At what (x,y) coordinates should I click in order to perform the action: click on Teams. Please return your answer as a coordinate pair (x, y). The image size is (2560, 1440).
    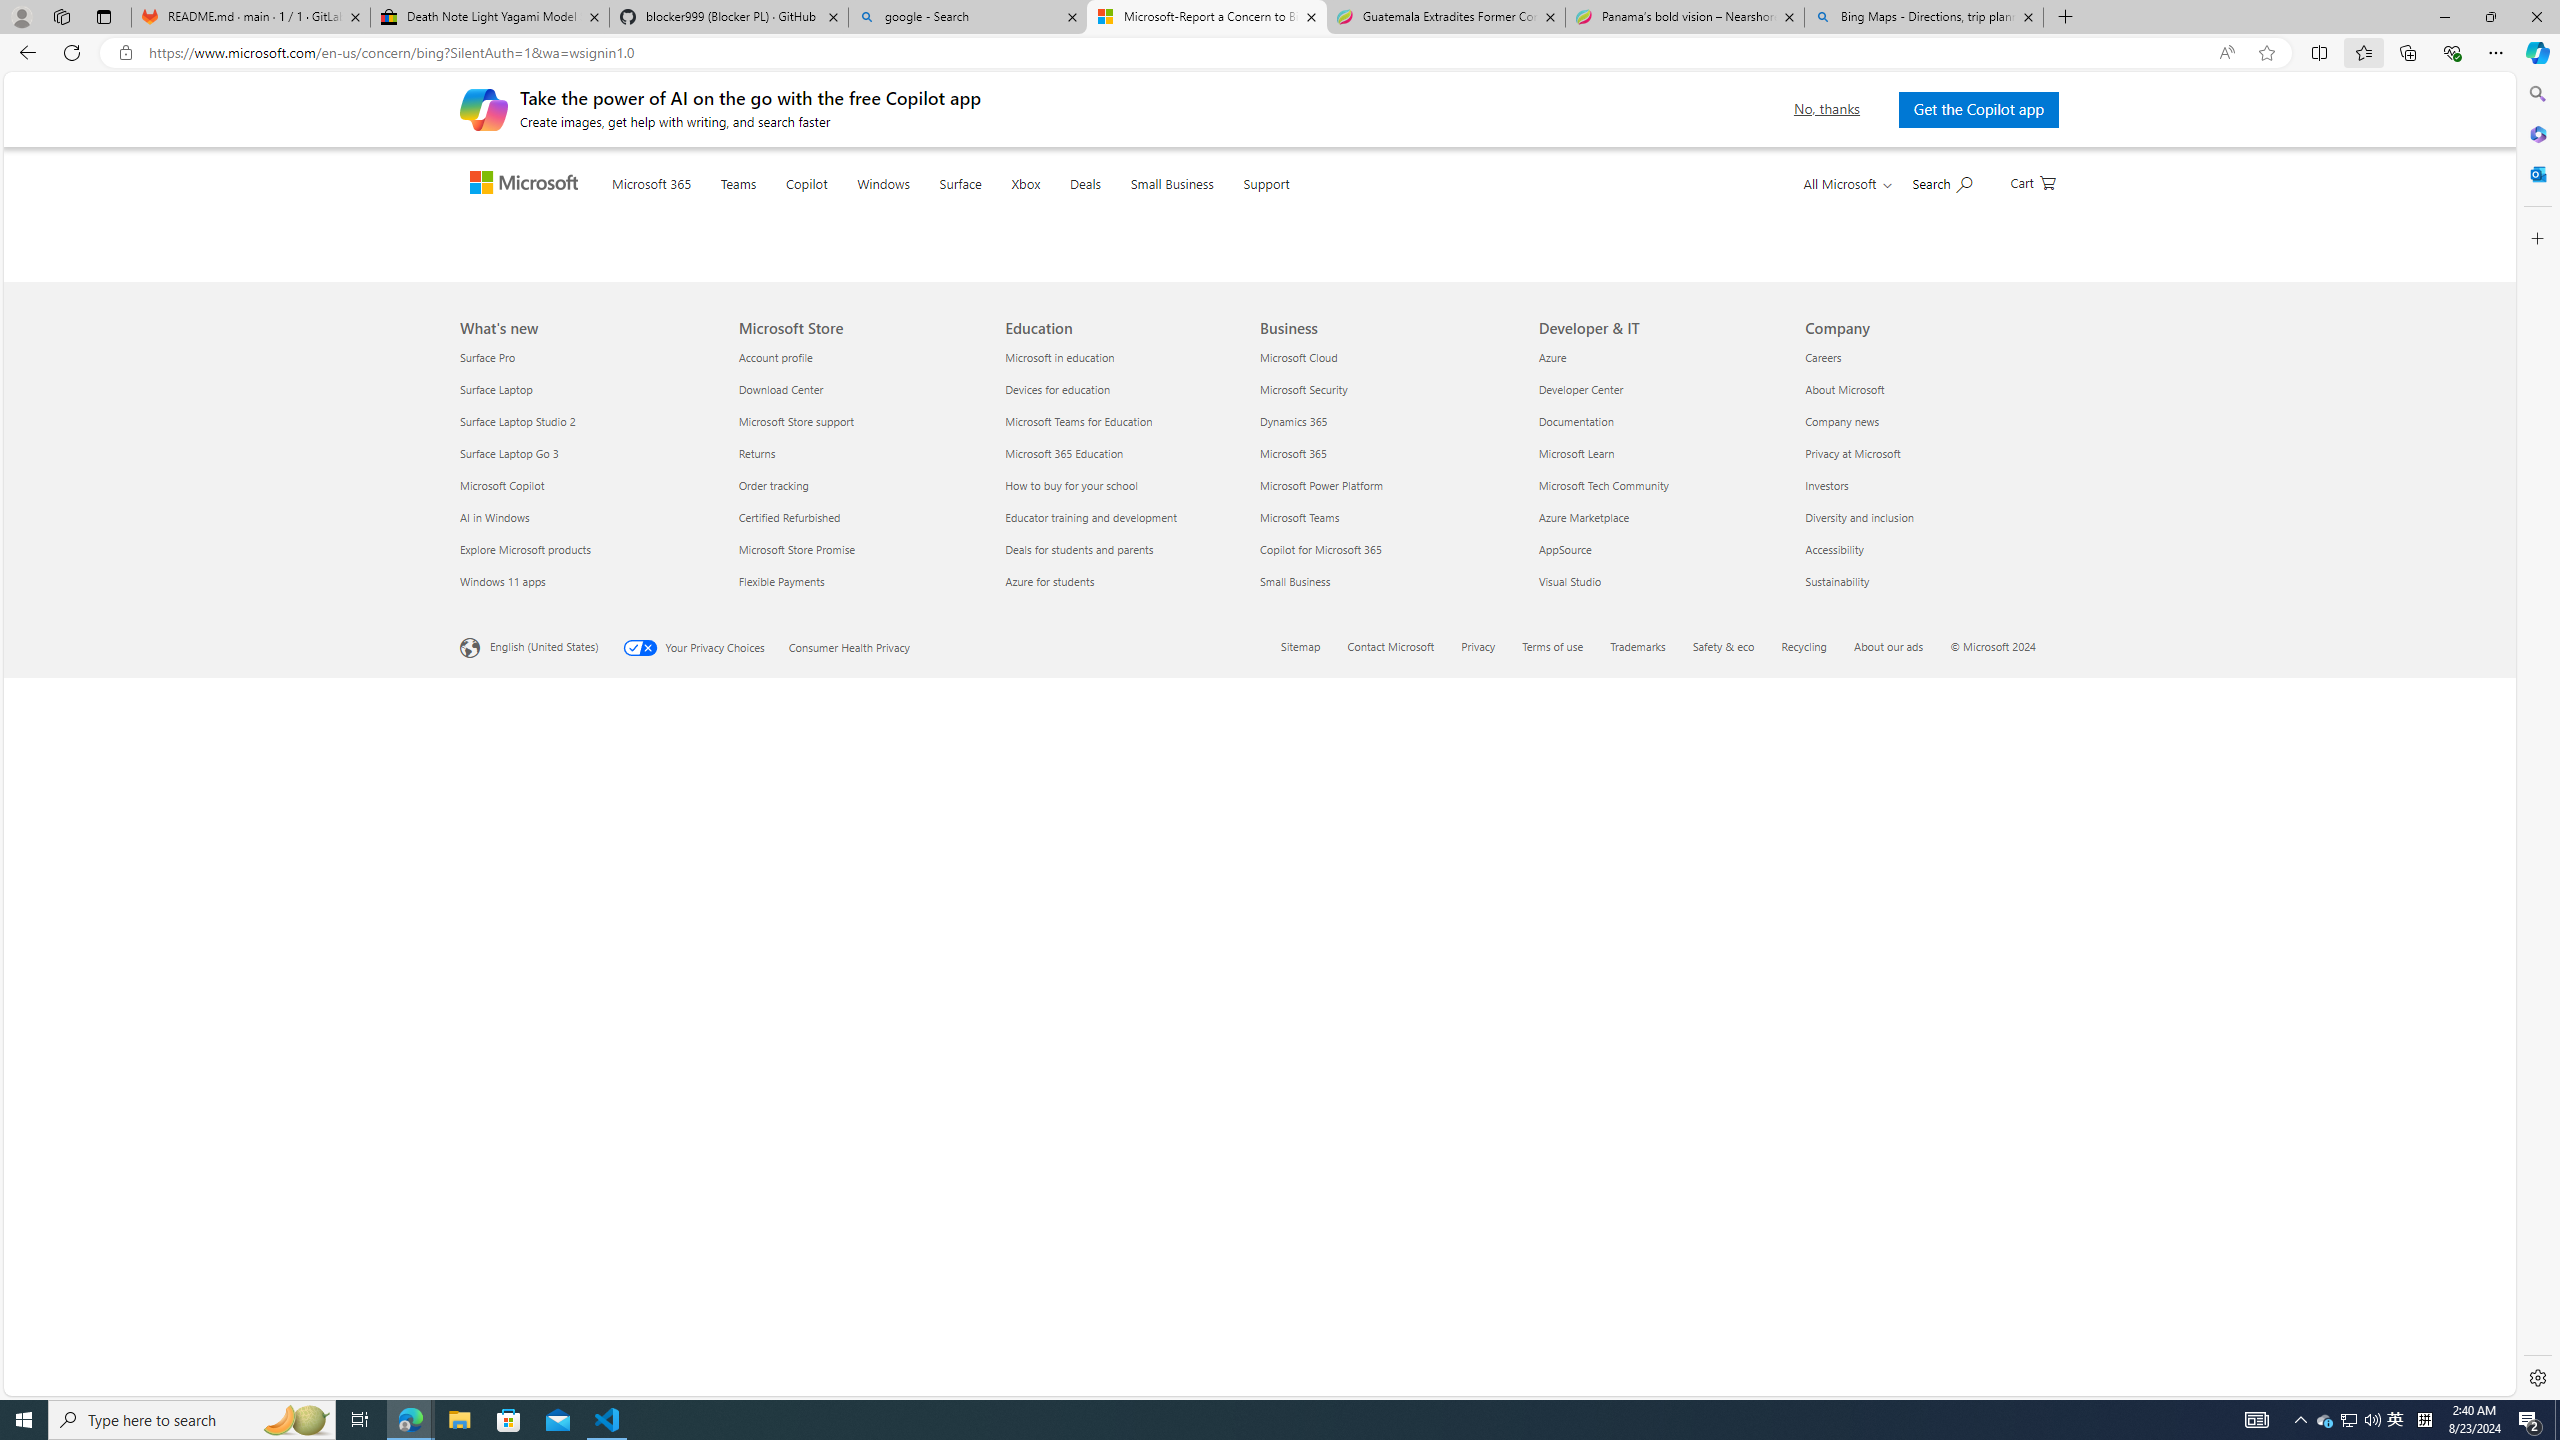
    Looking at the image, I should click on (778, 209).